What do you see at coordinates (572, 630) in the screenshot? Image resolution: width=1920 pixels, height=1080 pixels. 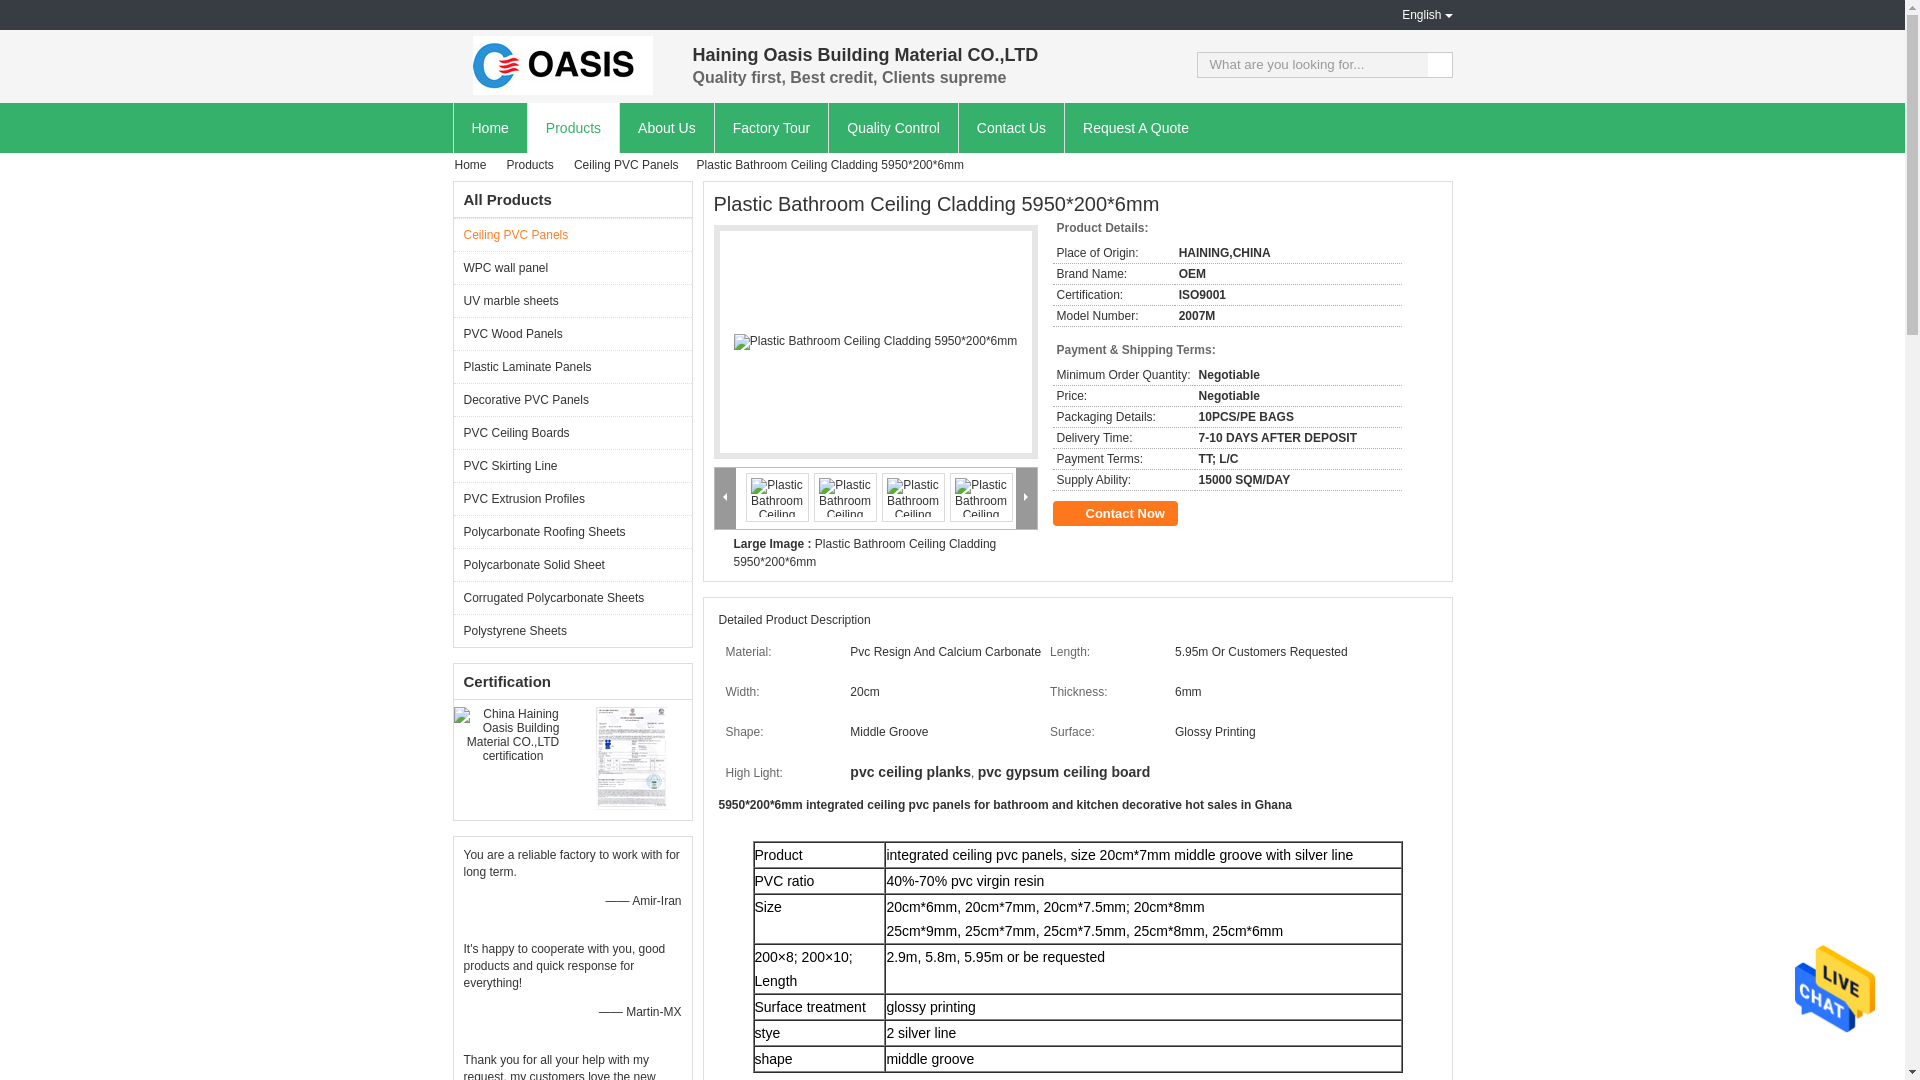 I see `Polystyrene Sheets` at bounding box center [572, 630].